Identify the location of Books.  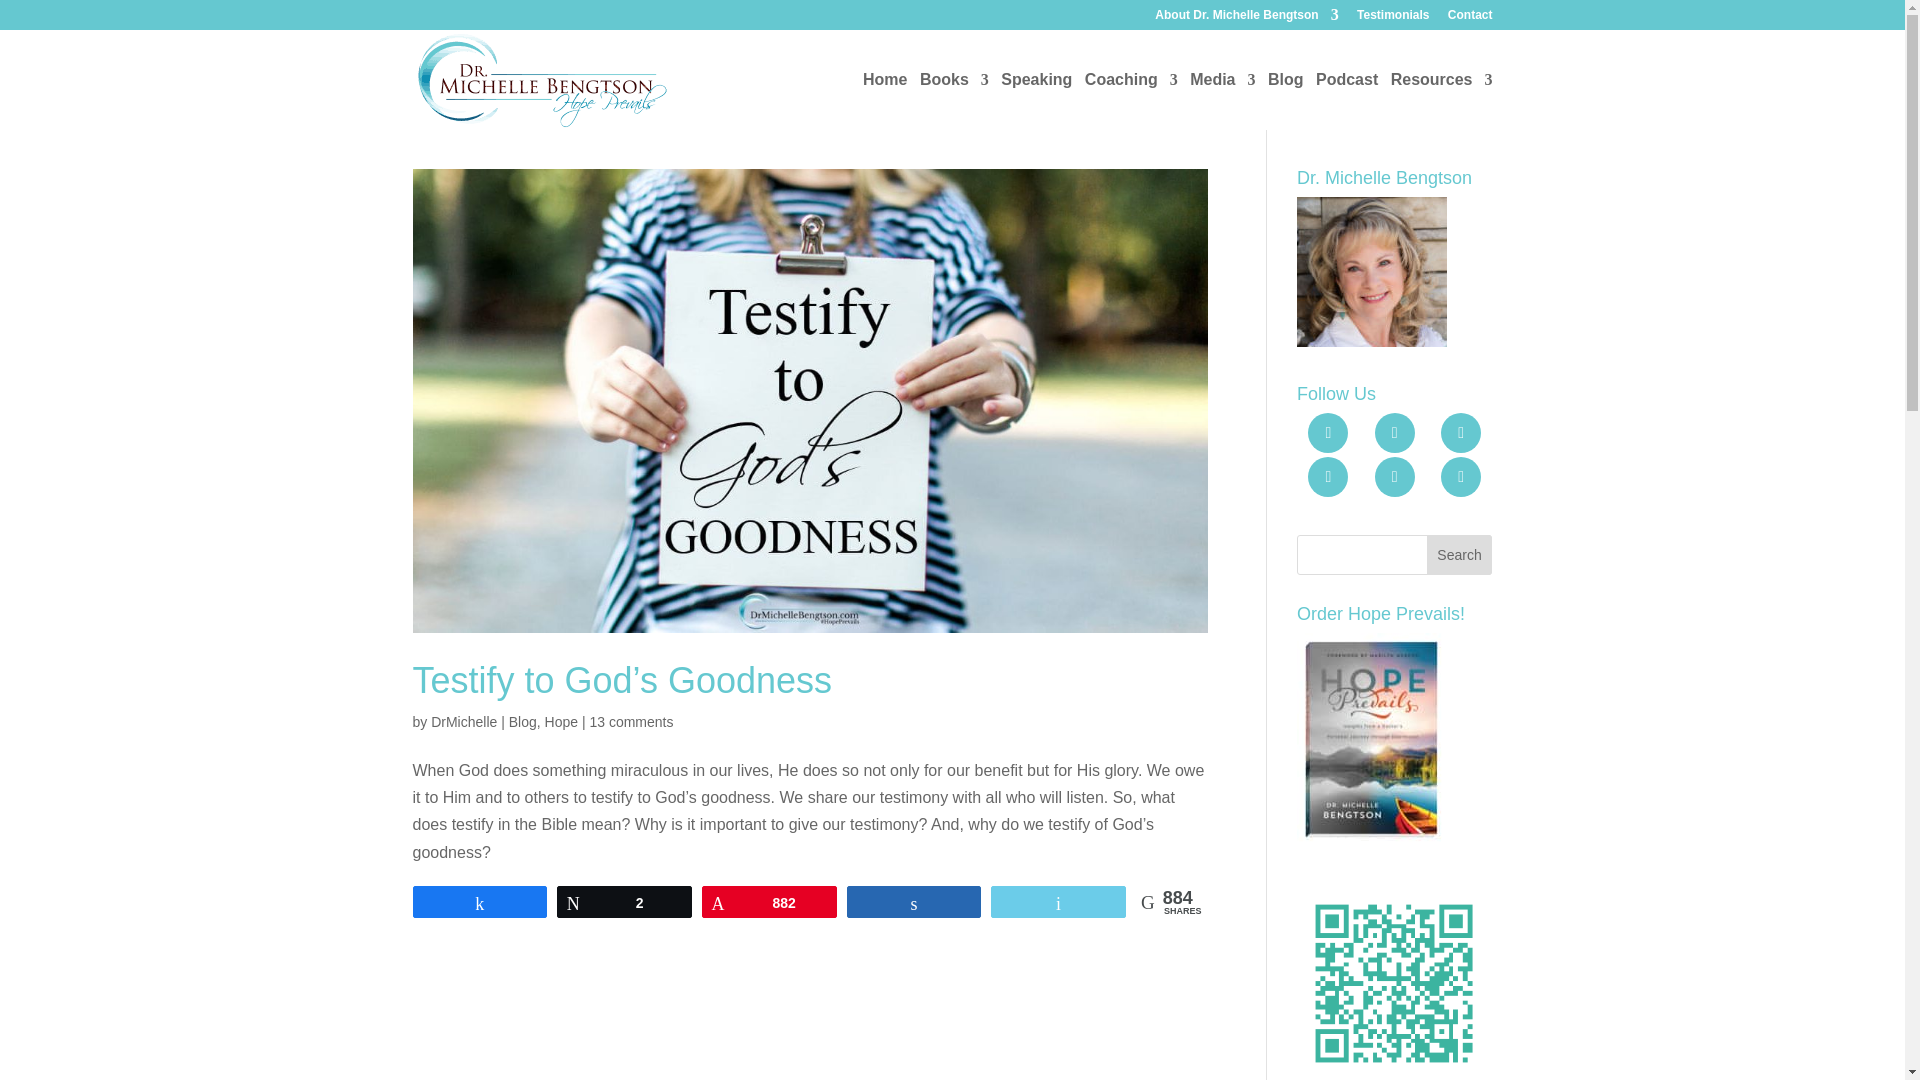
(954, 101).